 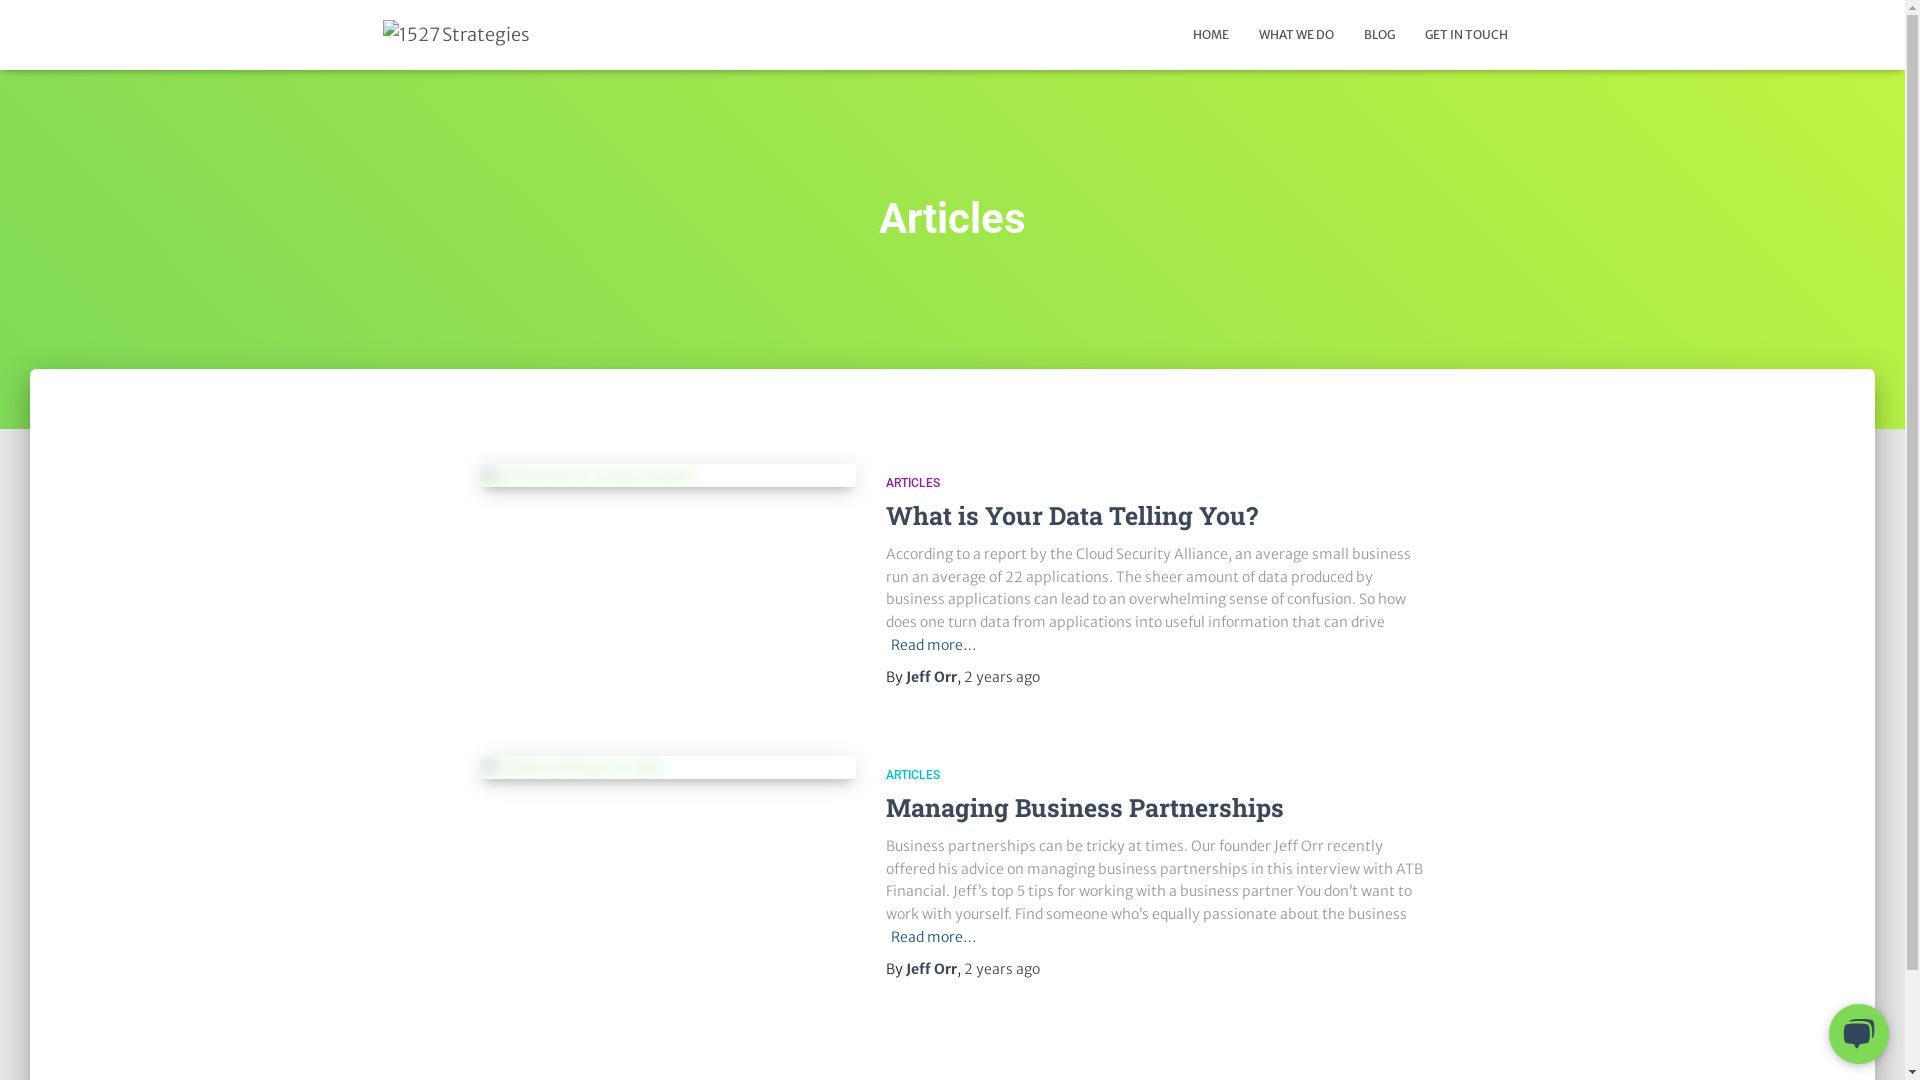 What do you see at coordinates (1296, 35) in the screenshot?
I see `WHAT WE DO` at bounding box center [1296, 35].